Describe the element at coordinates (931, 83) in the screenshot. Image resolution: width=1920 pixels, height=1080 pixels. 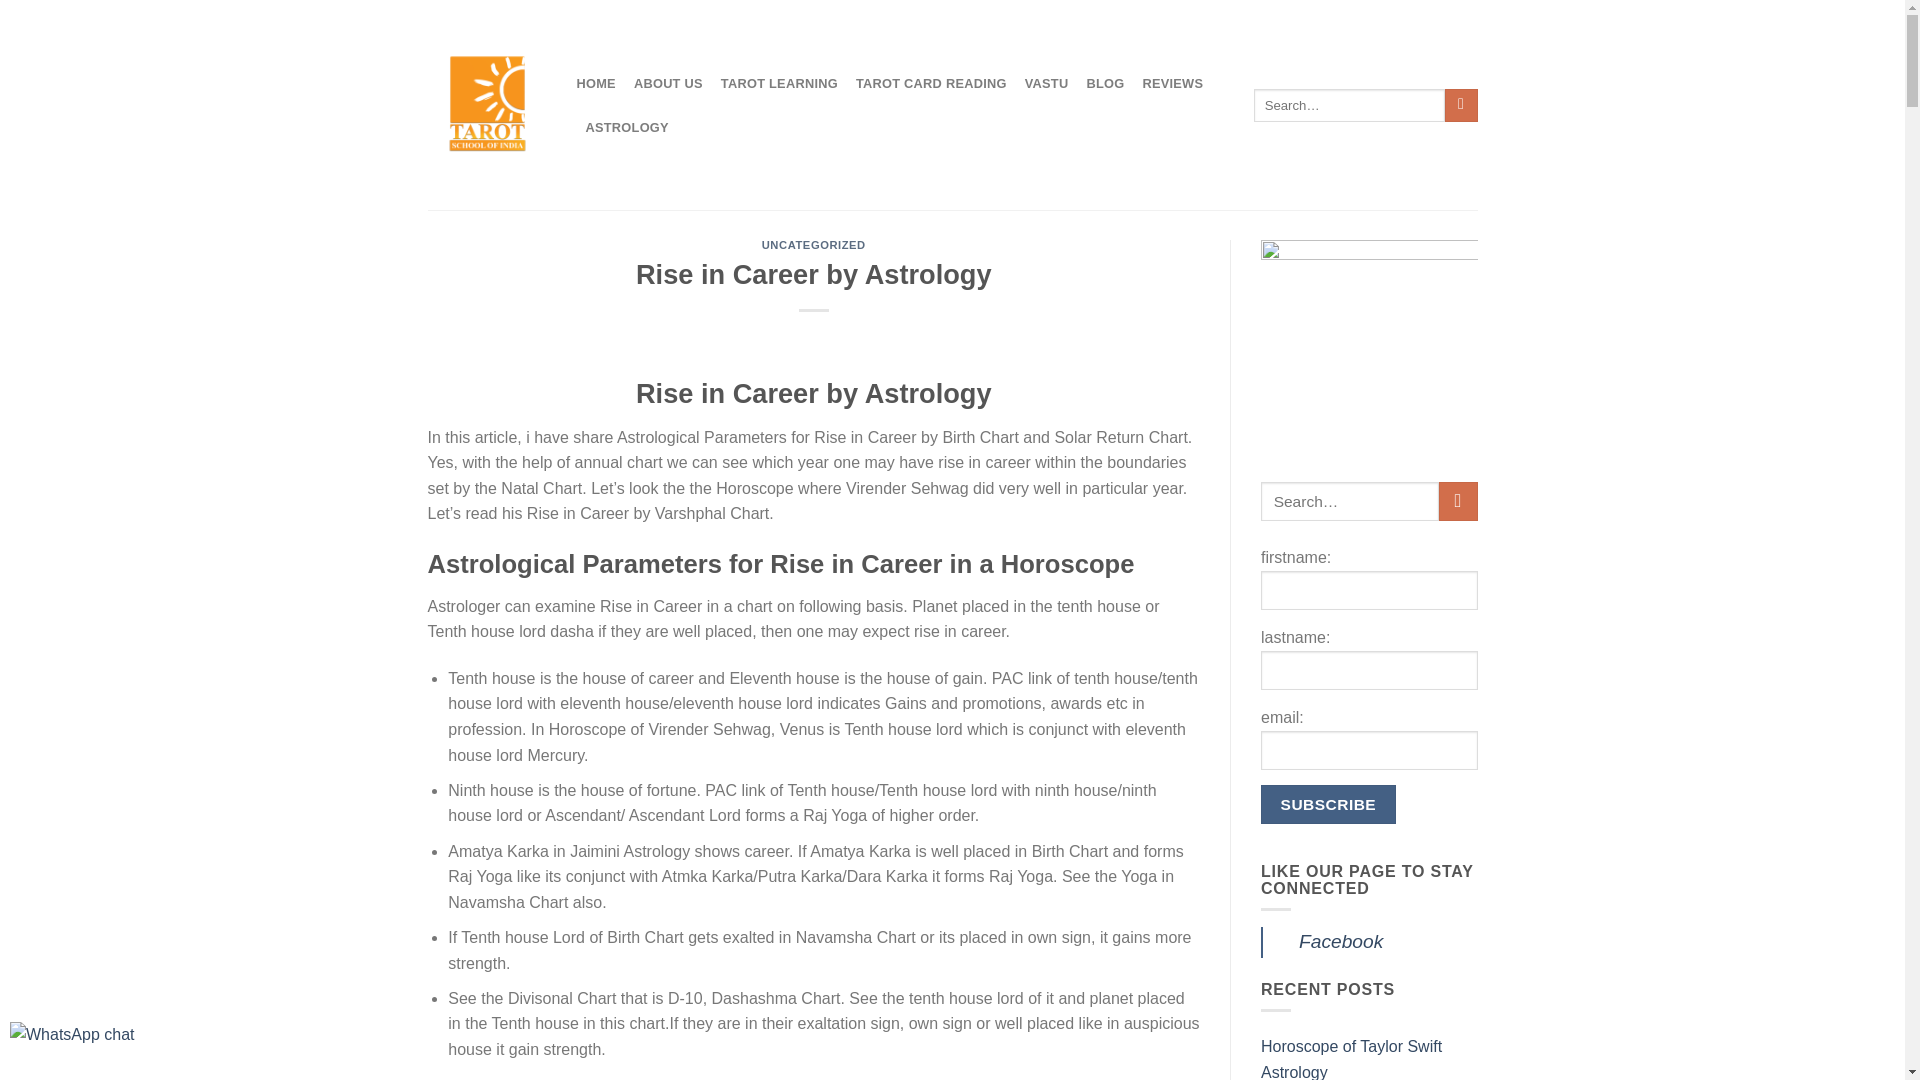
I see `TAROT CARD READING` at that location.